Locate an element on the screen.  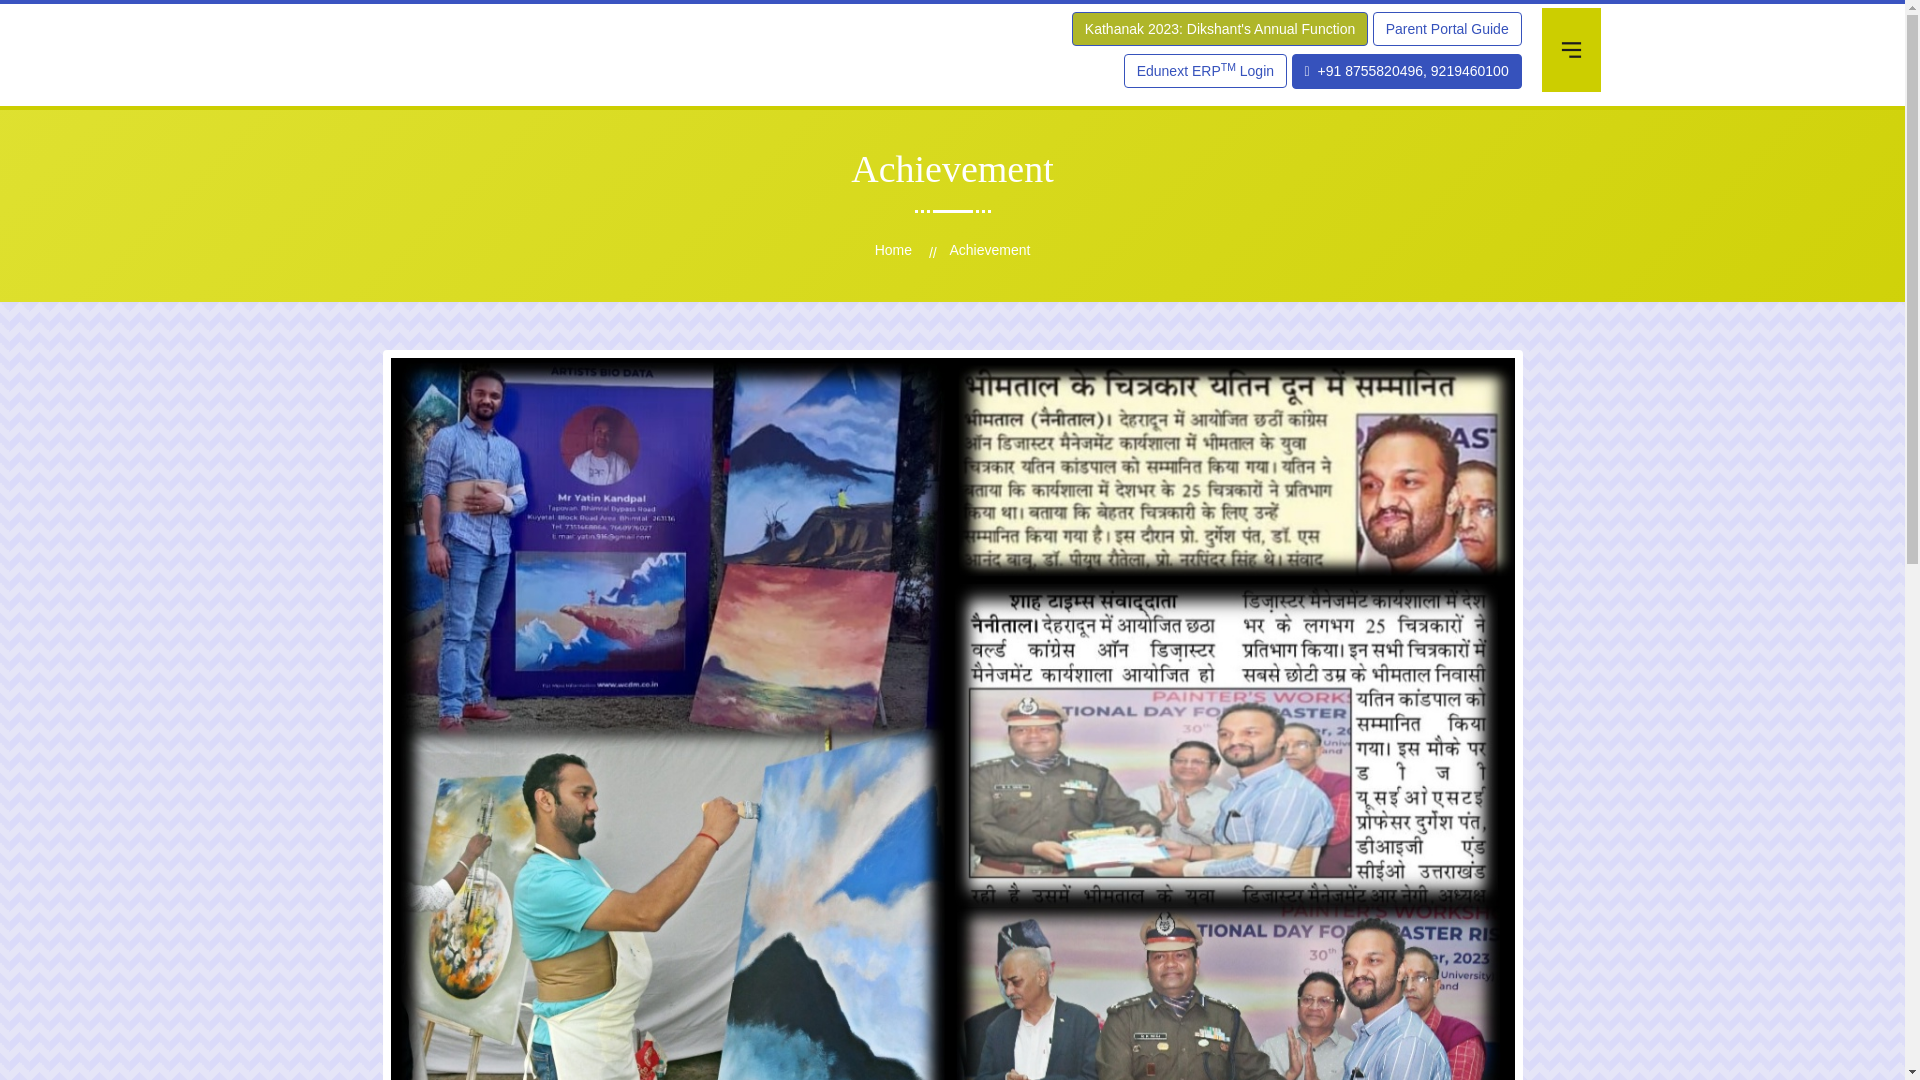
Kathanak 2023: Dikshant's Annual Function is located at coordinates (1219, 28).